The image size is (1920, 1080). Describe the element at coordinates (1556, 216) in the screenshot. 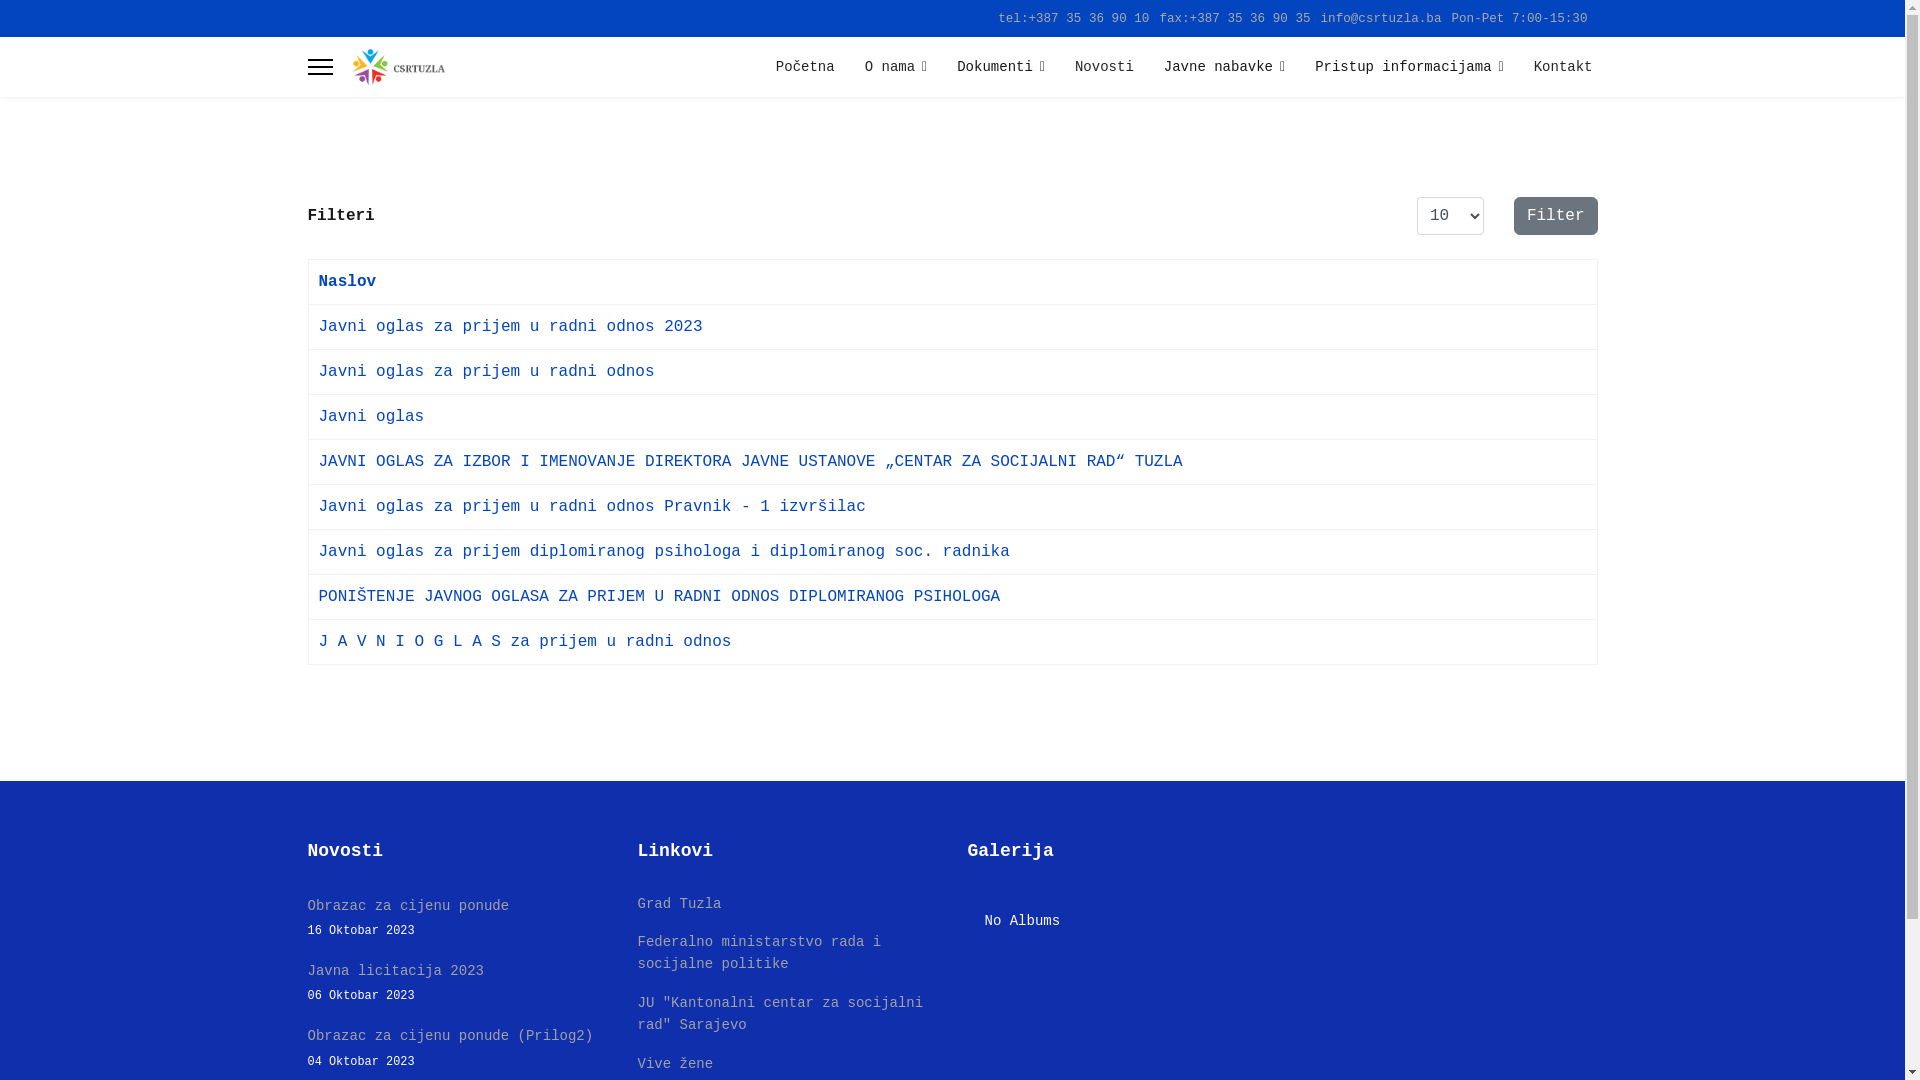

I see `Filter` at that location.